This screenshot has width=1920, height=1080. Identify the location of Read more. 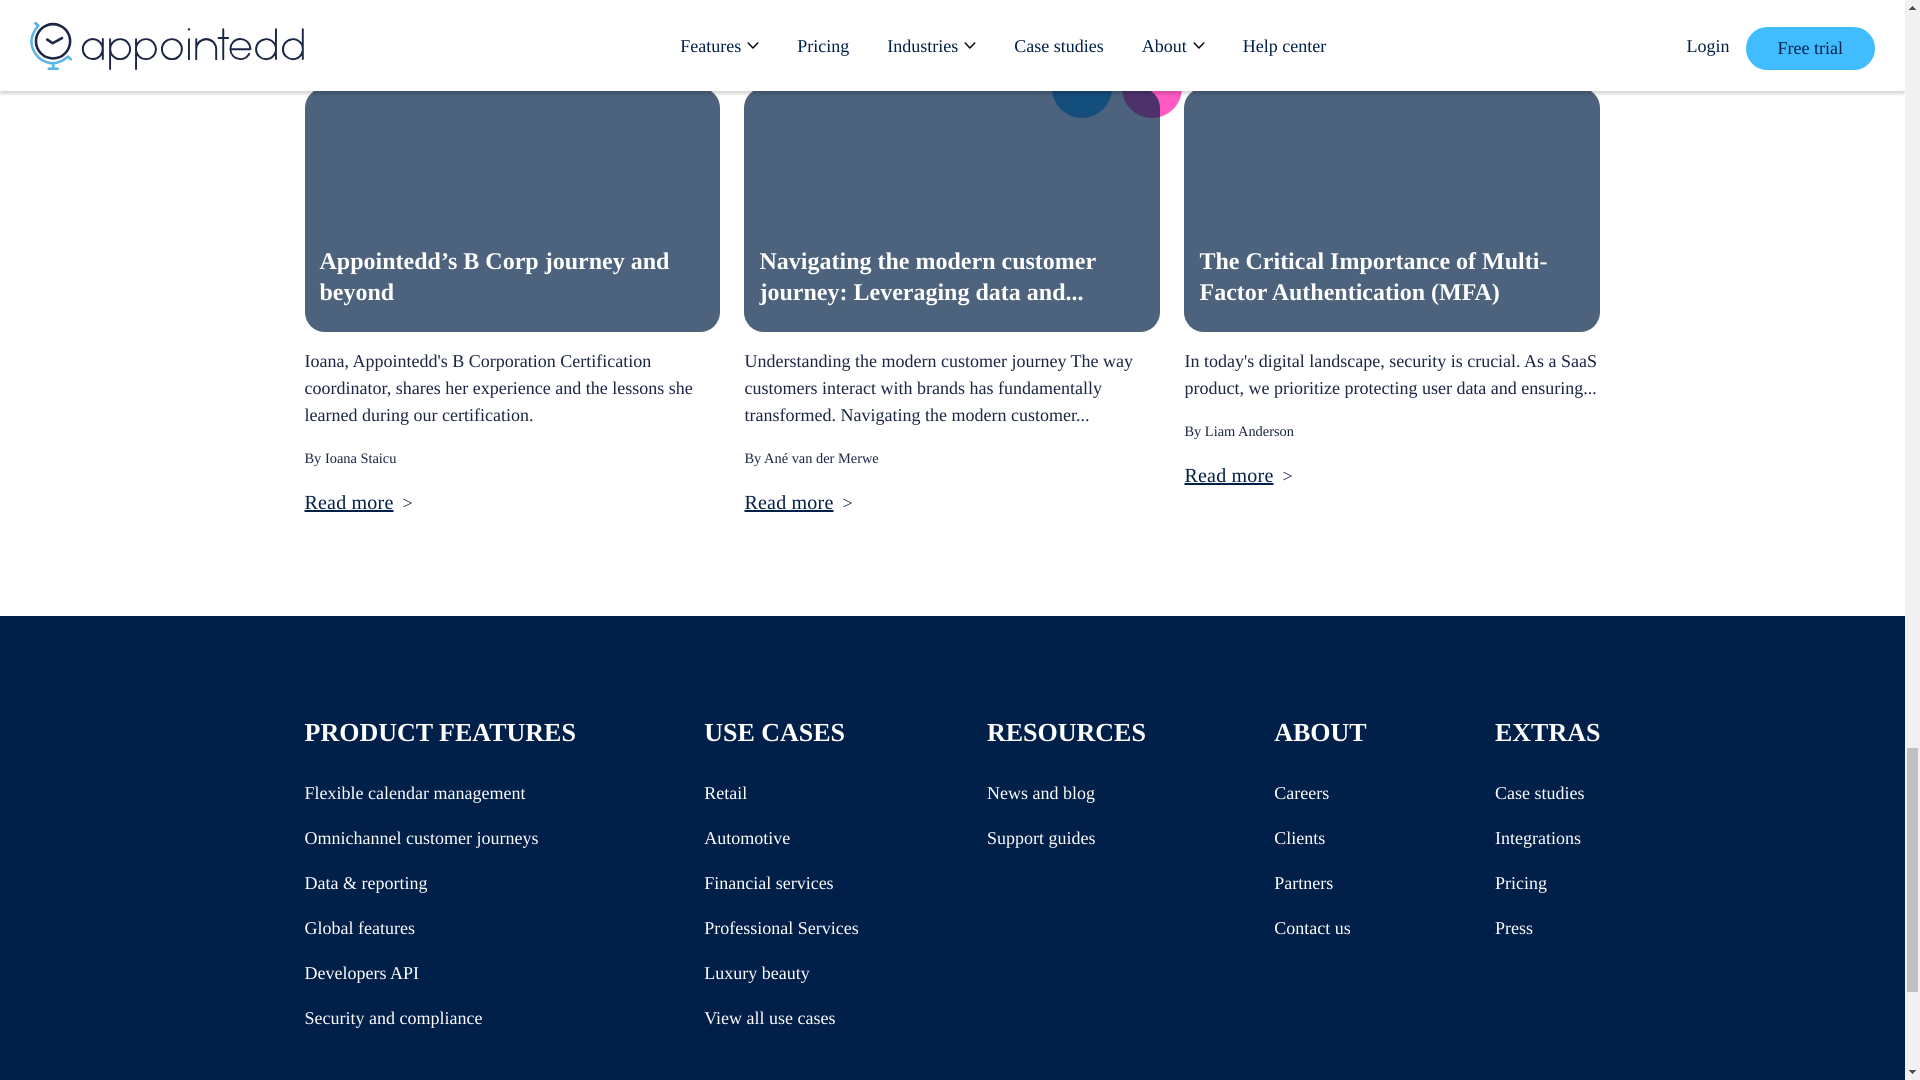
(348, 503).